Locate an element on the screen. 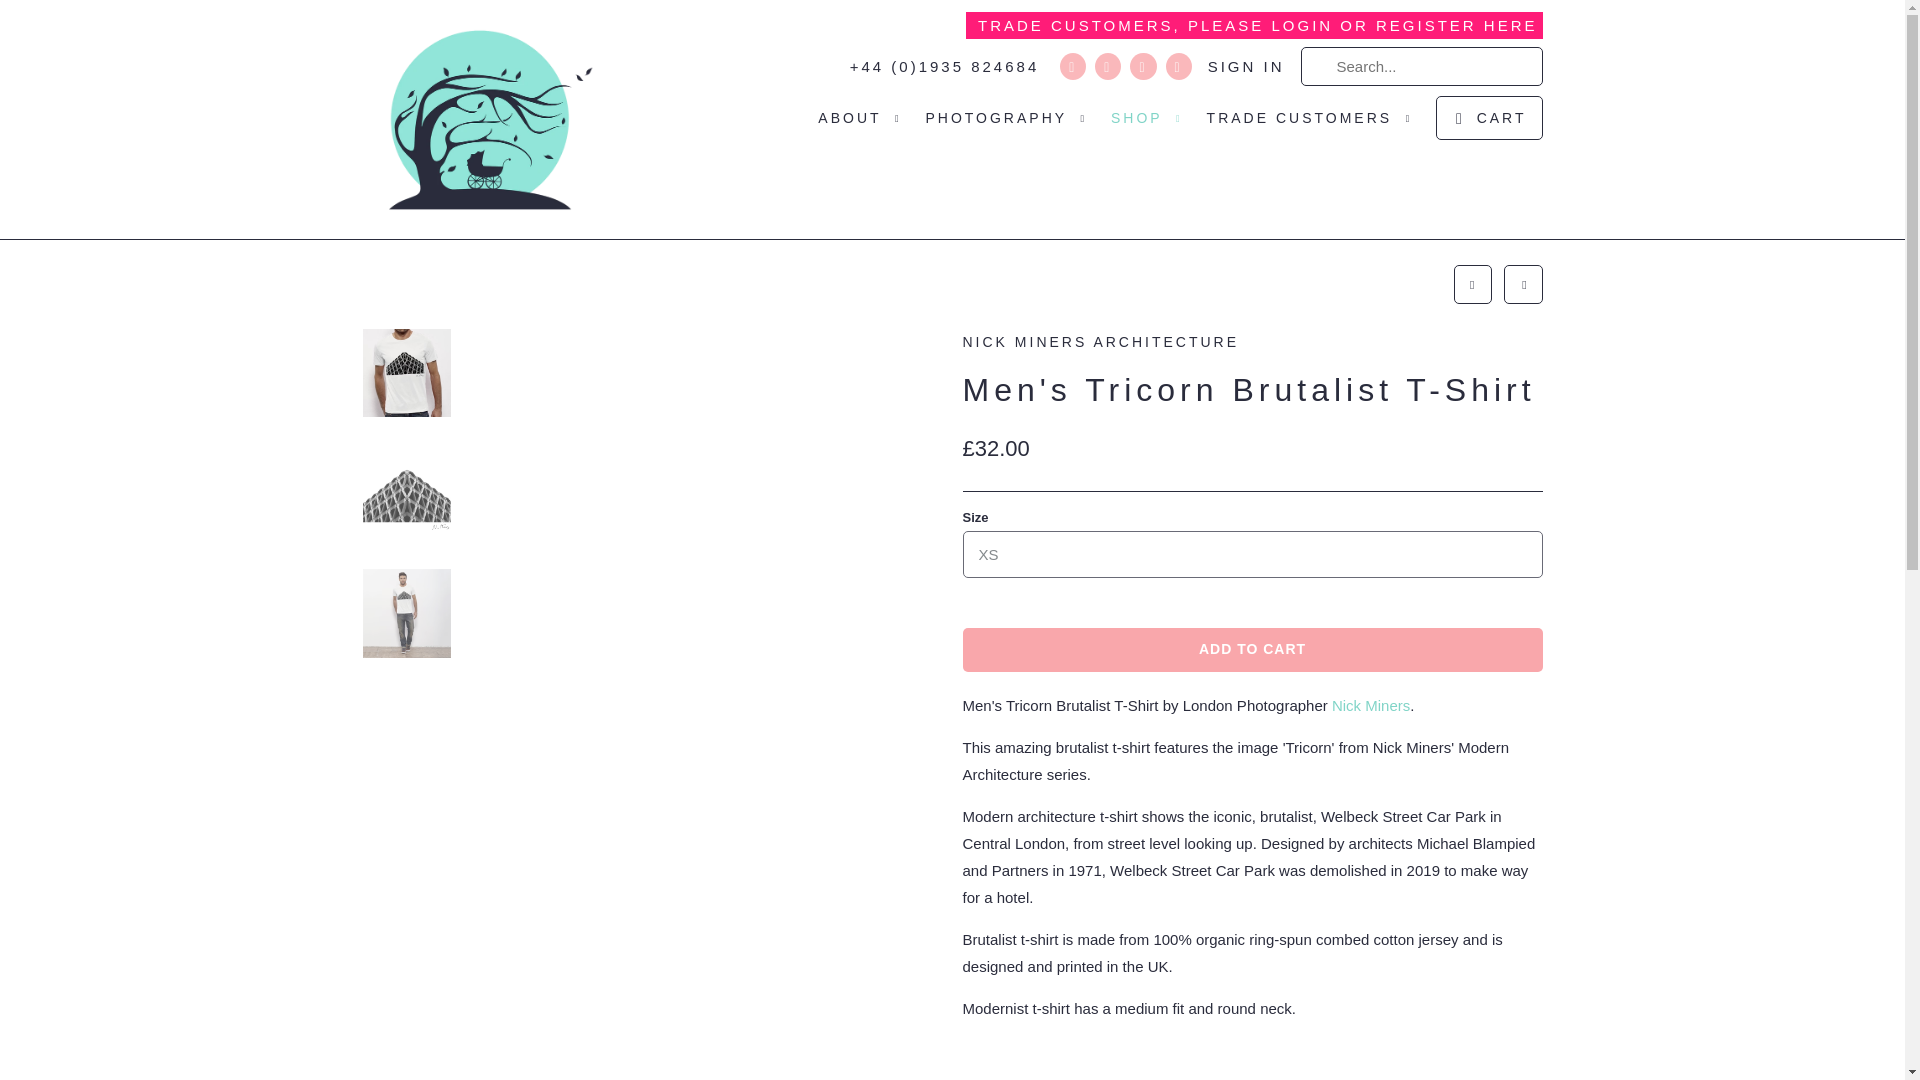 The image size is (1920, 1080). CART is located at coordinates (1488, 118).